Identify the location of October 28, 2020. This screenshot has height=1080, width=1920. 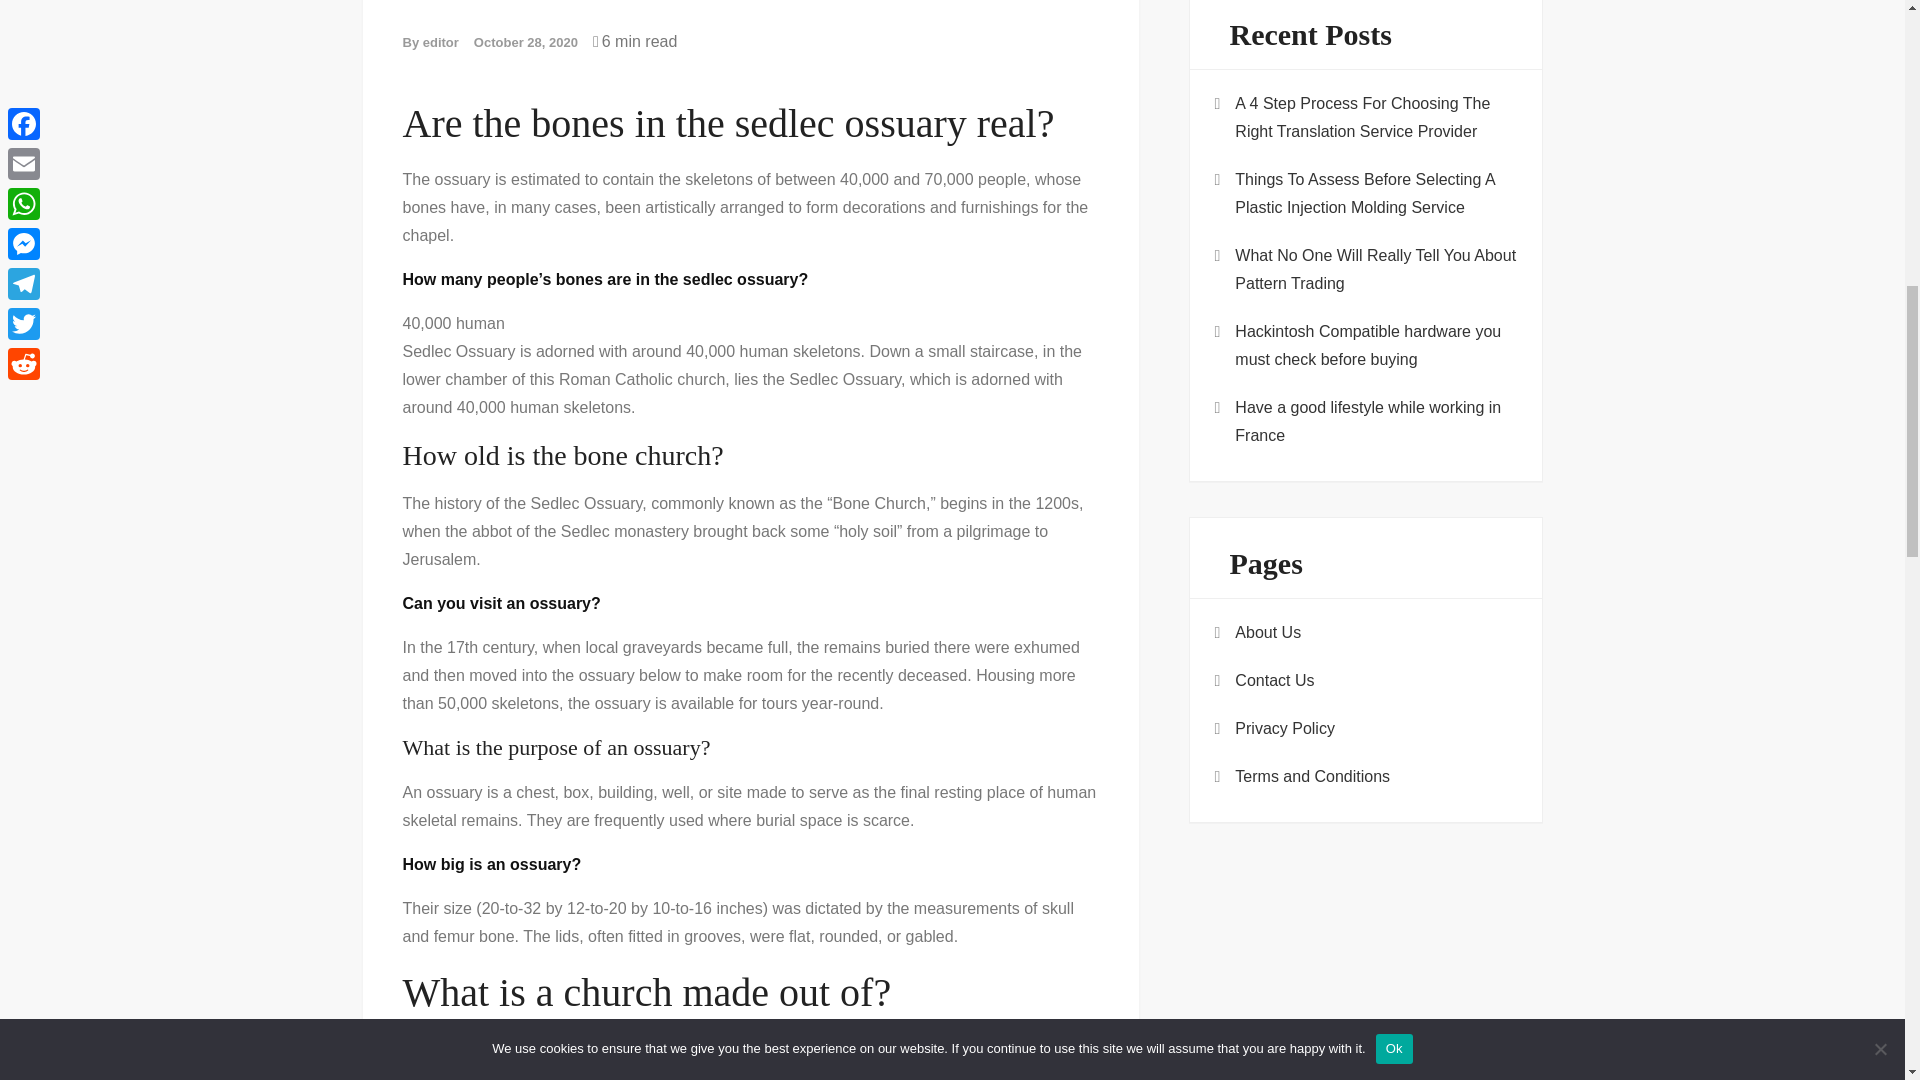
(526, 42).